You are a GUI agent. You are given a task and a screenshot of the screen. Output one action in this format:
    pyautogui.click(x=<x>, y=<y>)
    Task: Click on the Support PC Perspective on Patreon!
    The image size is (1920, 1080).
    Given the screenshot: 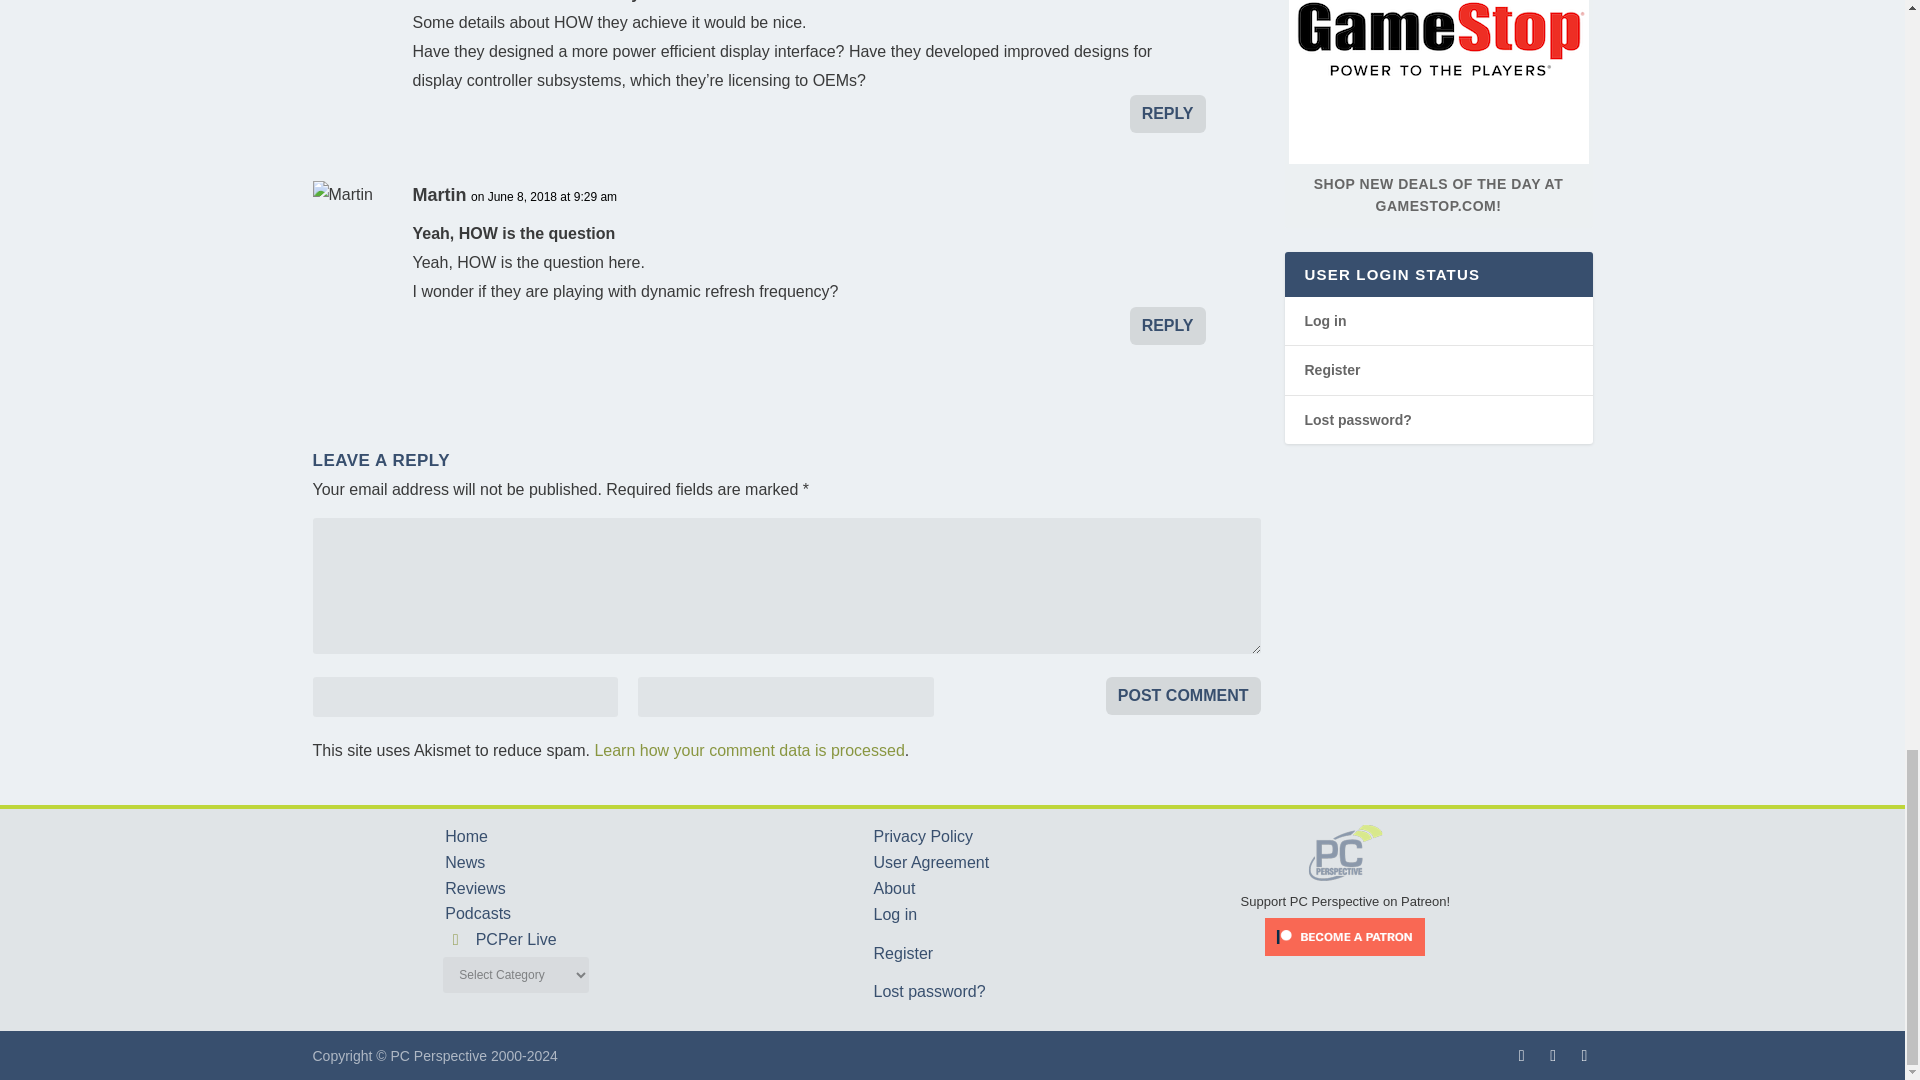 What is the action you would take?
    pyautogui.click(x=1346, y=892)
    